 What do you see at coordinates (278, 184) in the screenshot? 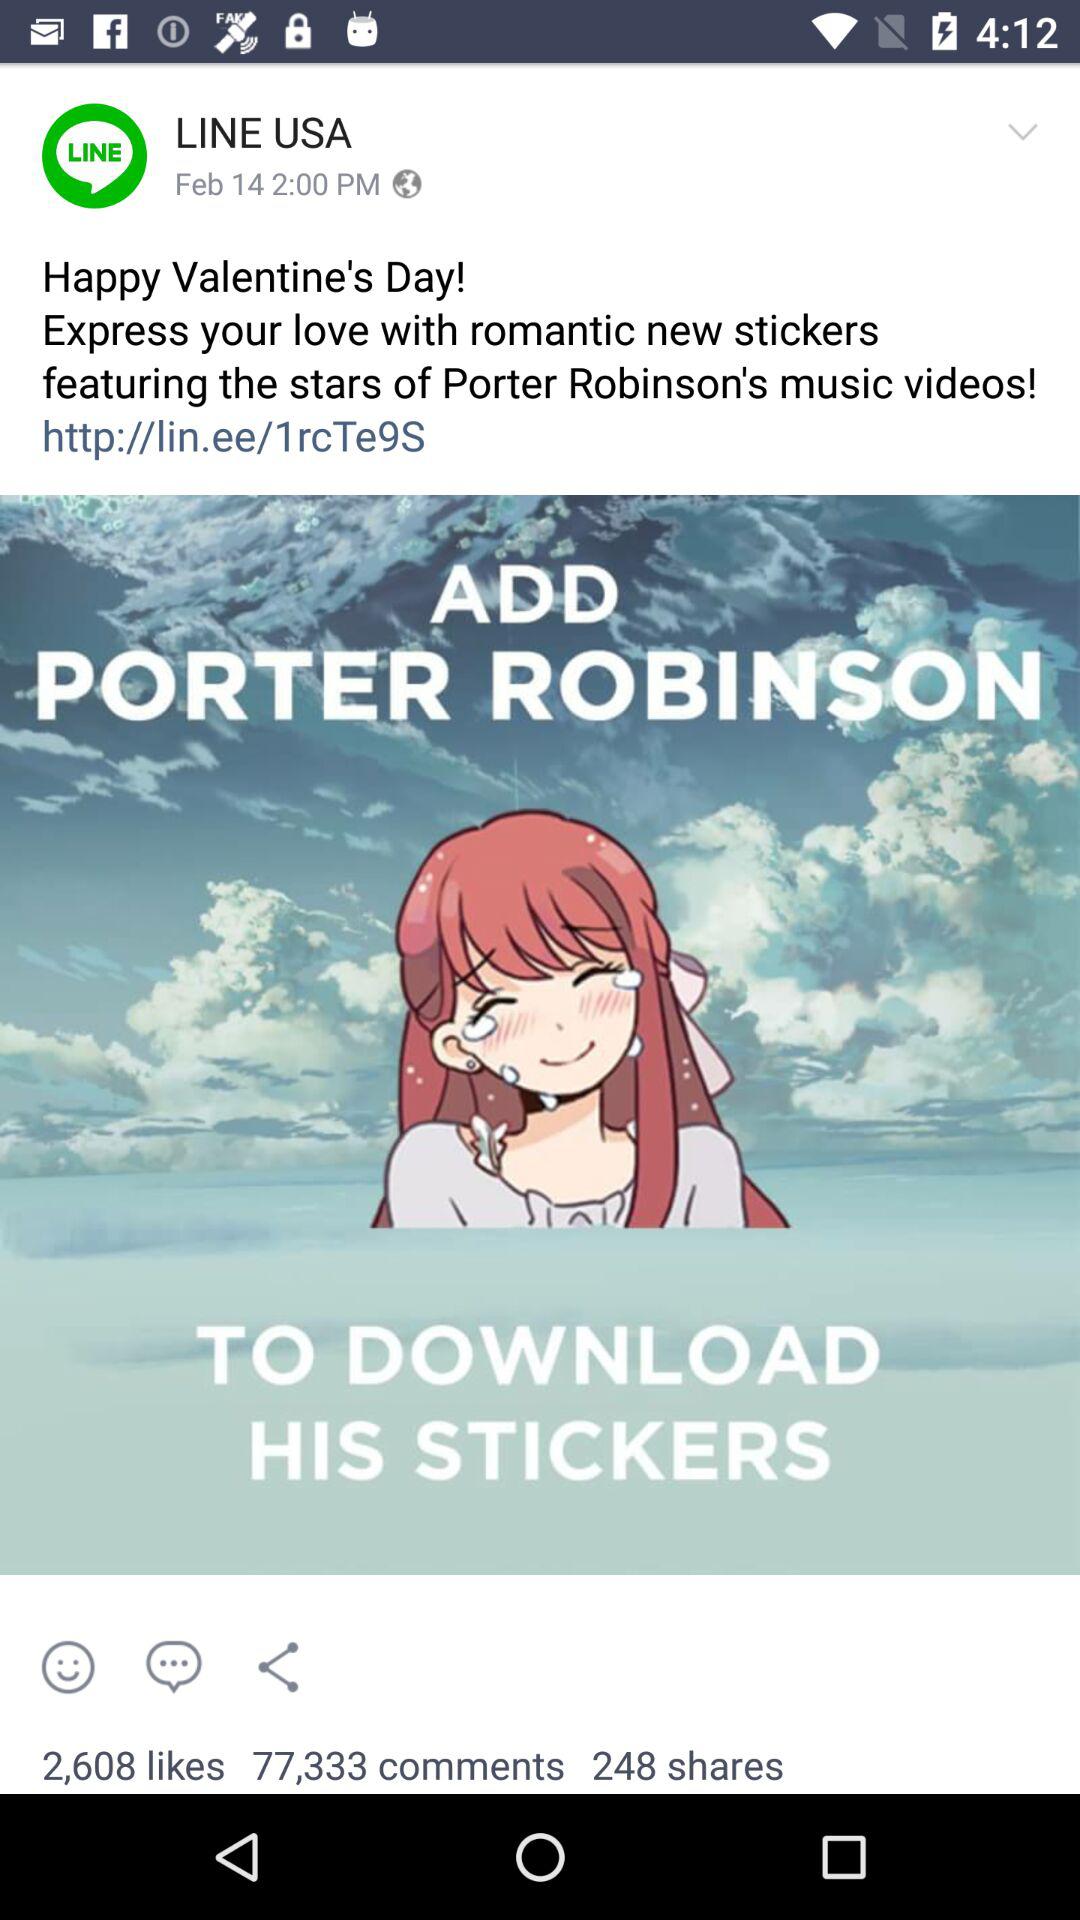
I see `select the icon above happy valentine s icon` at bounding box center [278, 184].